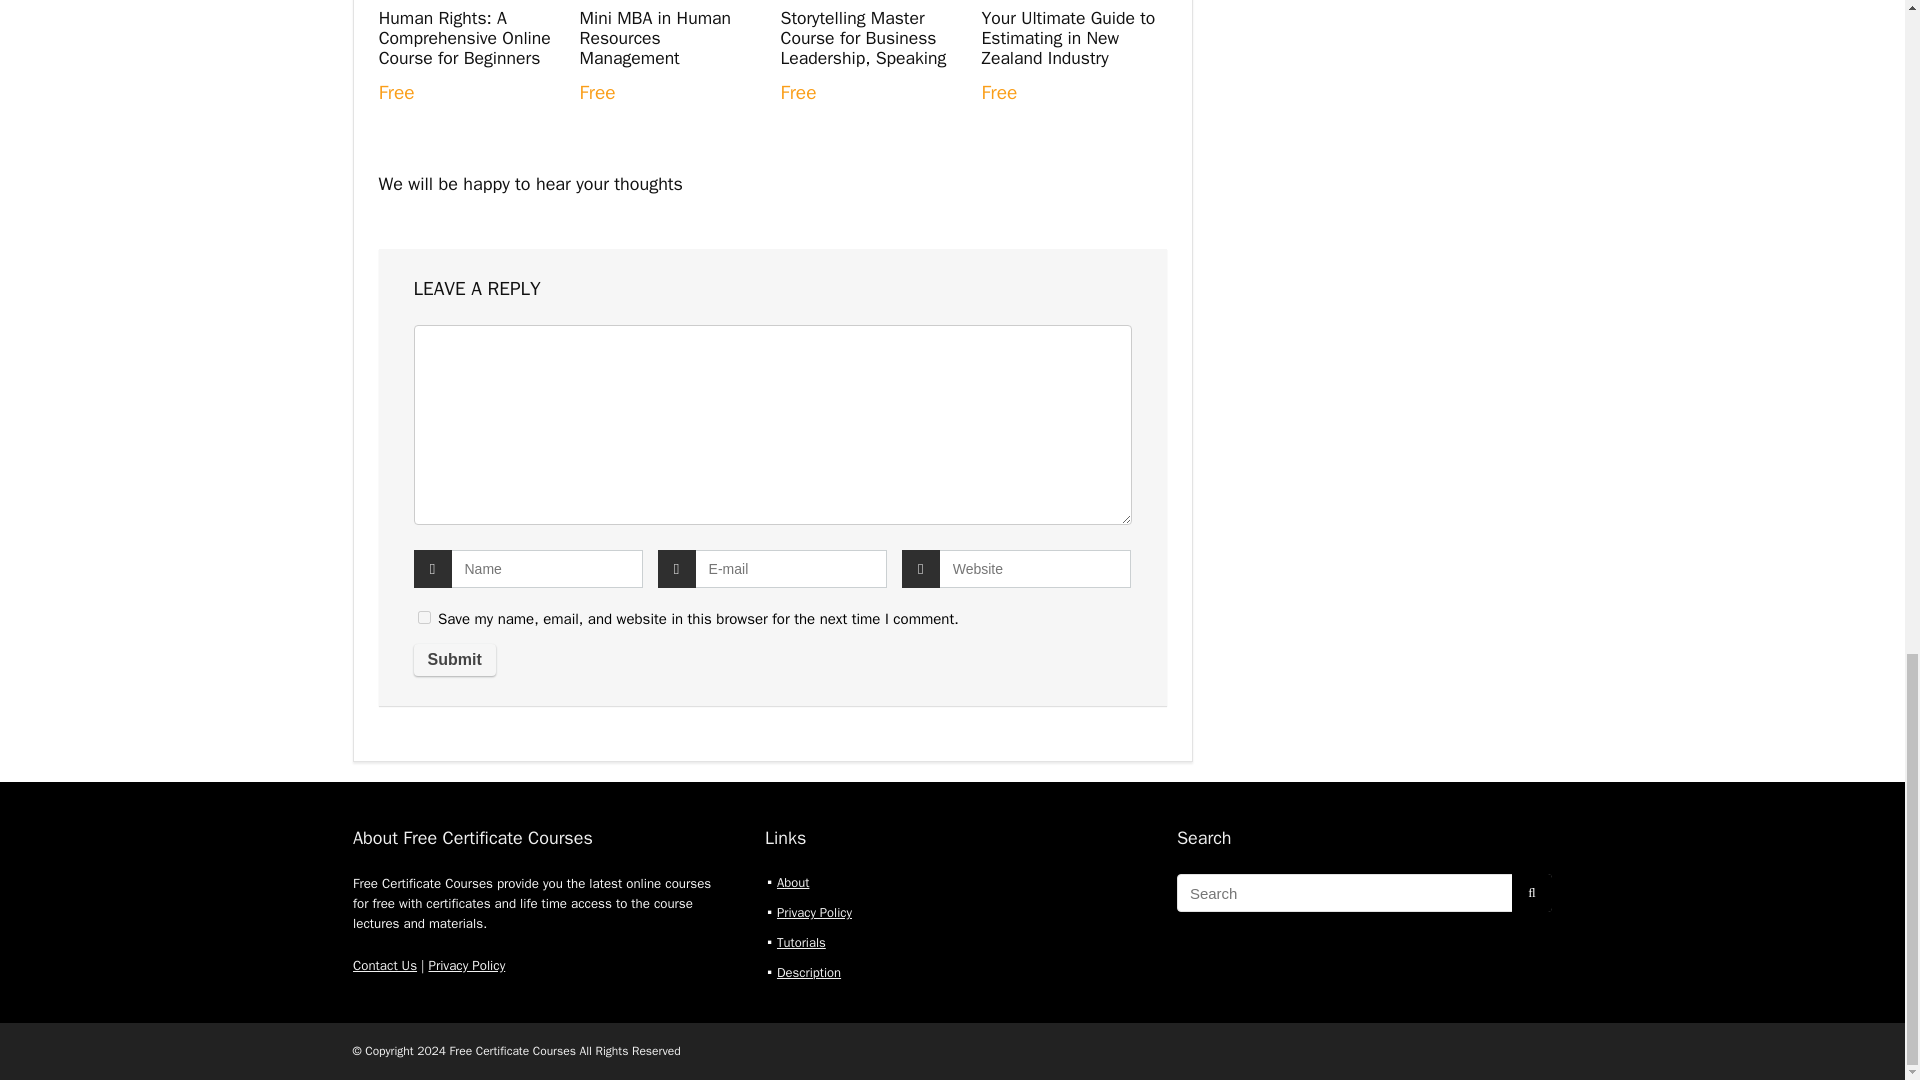 The width and height of the screenshot is (1920, 1080). What do you see at coordinates (454, 660) in the screenshot?
I see `Submit` at bounding box center [454, 660].